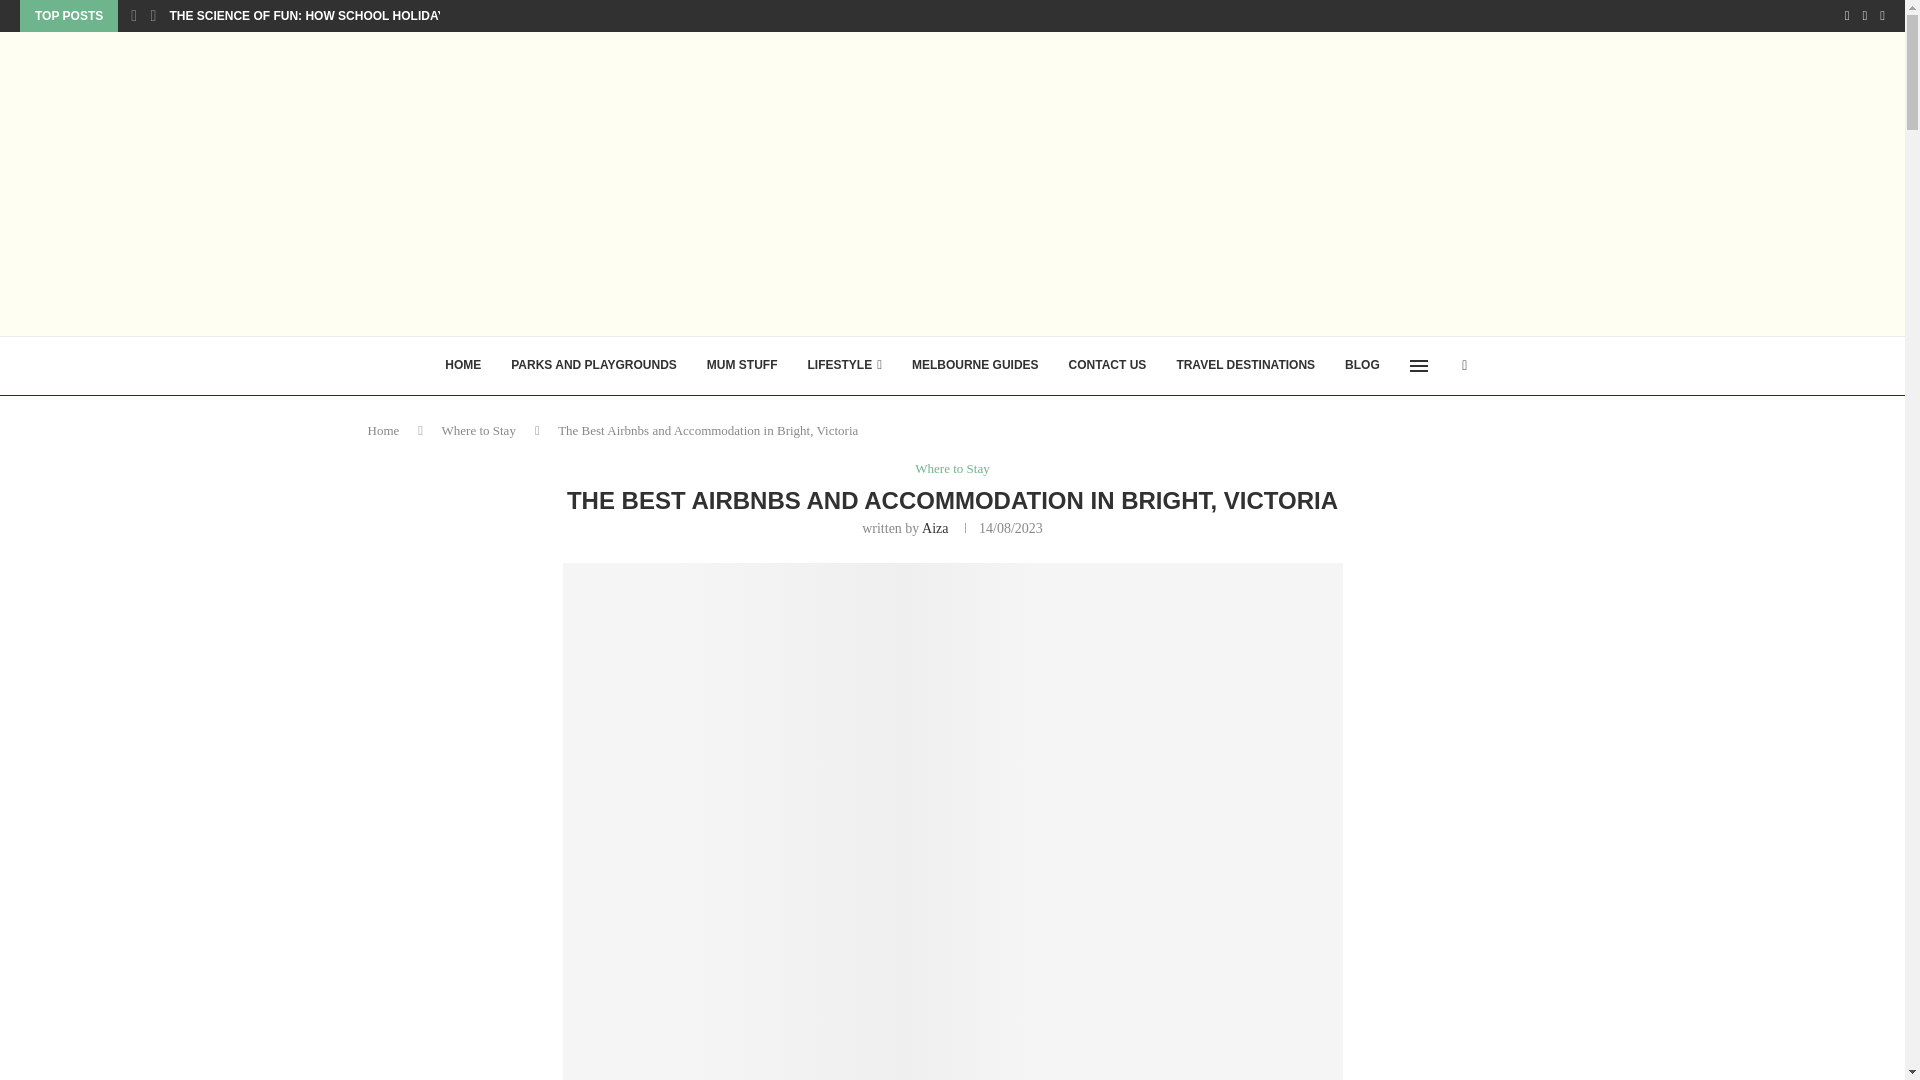 This screenshot has width=1920, height=1080. What do you see at coordinates (1108, 366) in the screenshot?
I see `CONTACT US` at bounding box center [1108, 366].